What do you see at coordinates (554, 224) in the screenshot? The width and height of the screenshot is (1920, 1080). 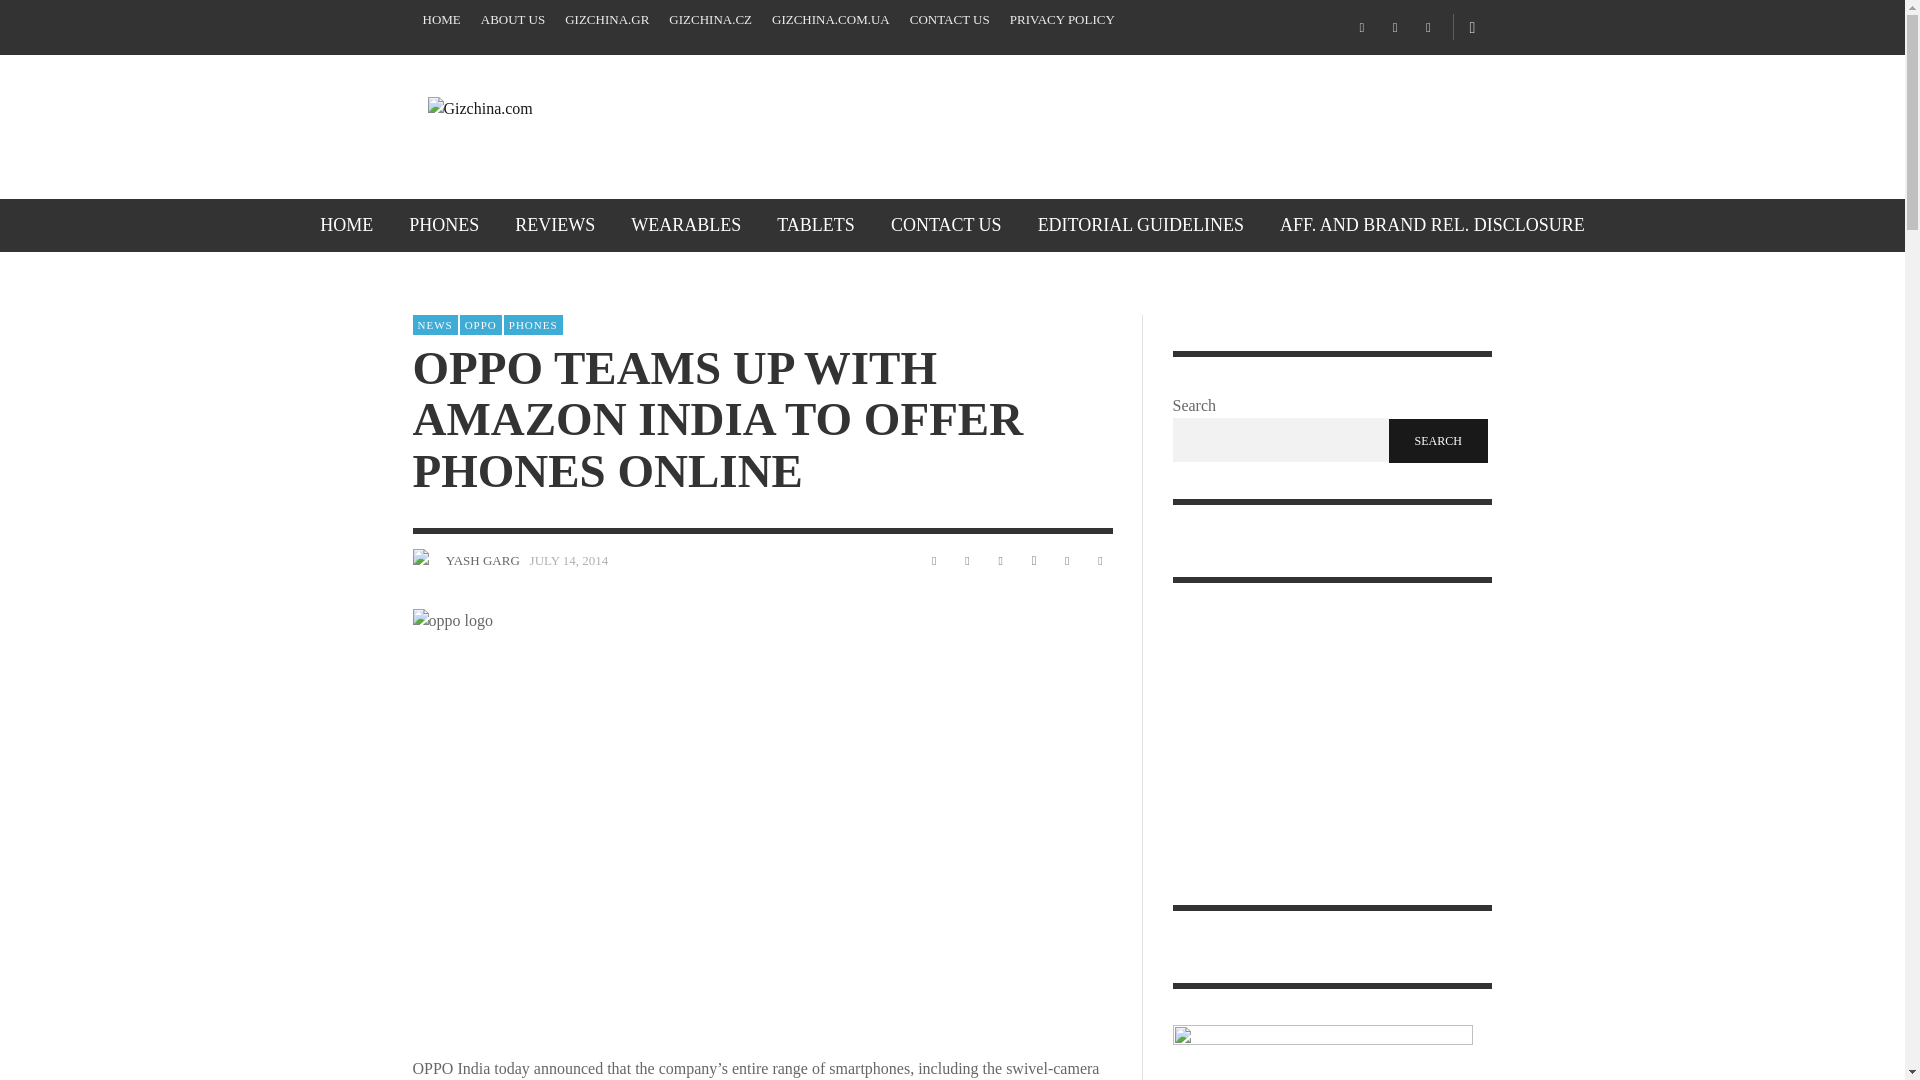 I see `REVIEWS` at bounding box center [554, 224].